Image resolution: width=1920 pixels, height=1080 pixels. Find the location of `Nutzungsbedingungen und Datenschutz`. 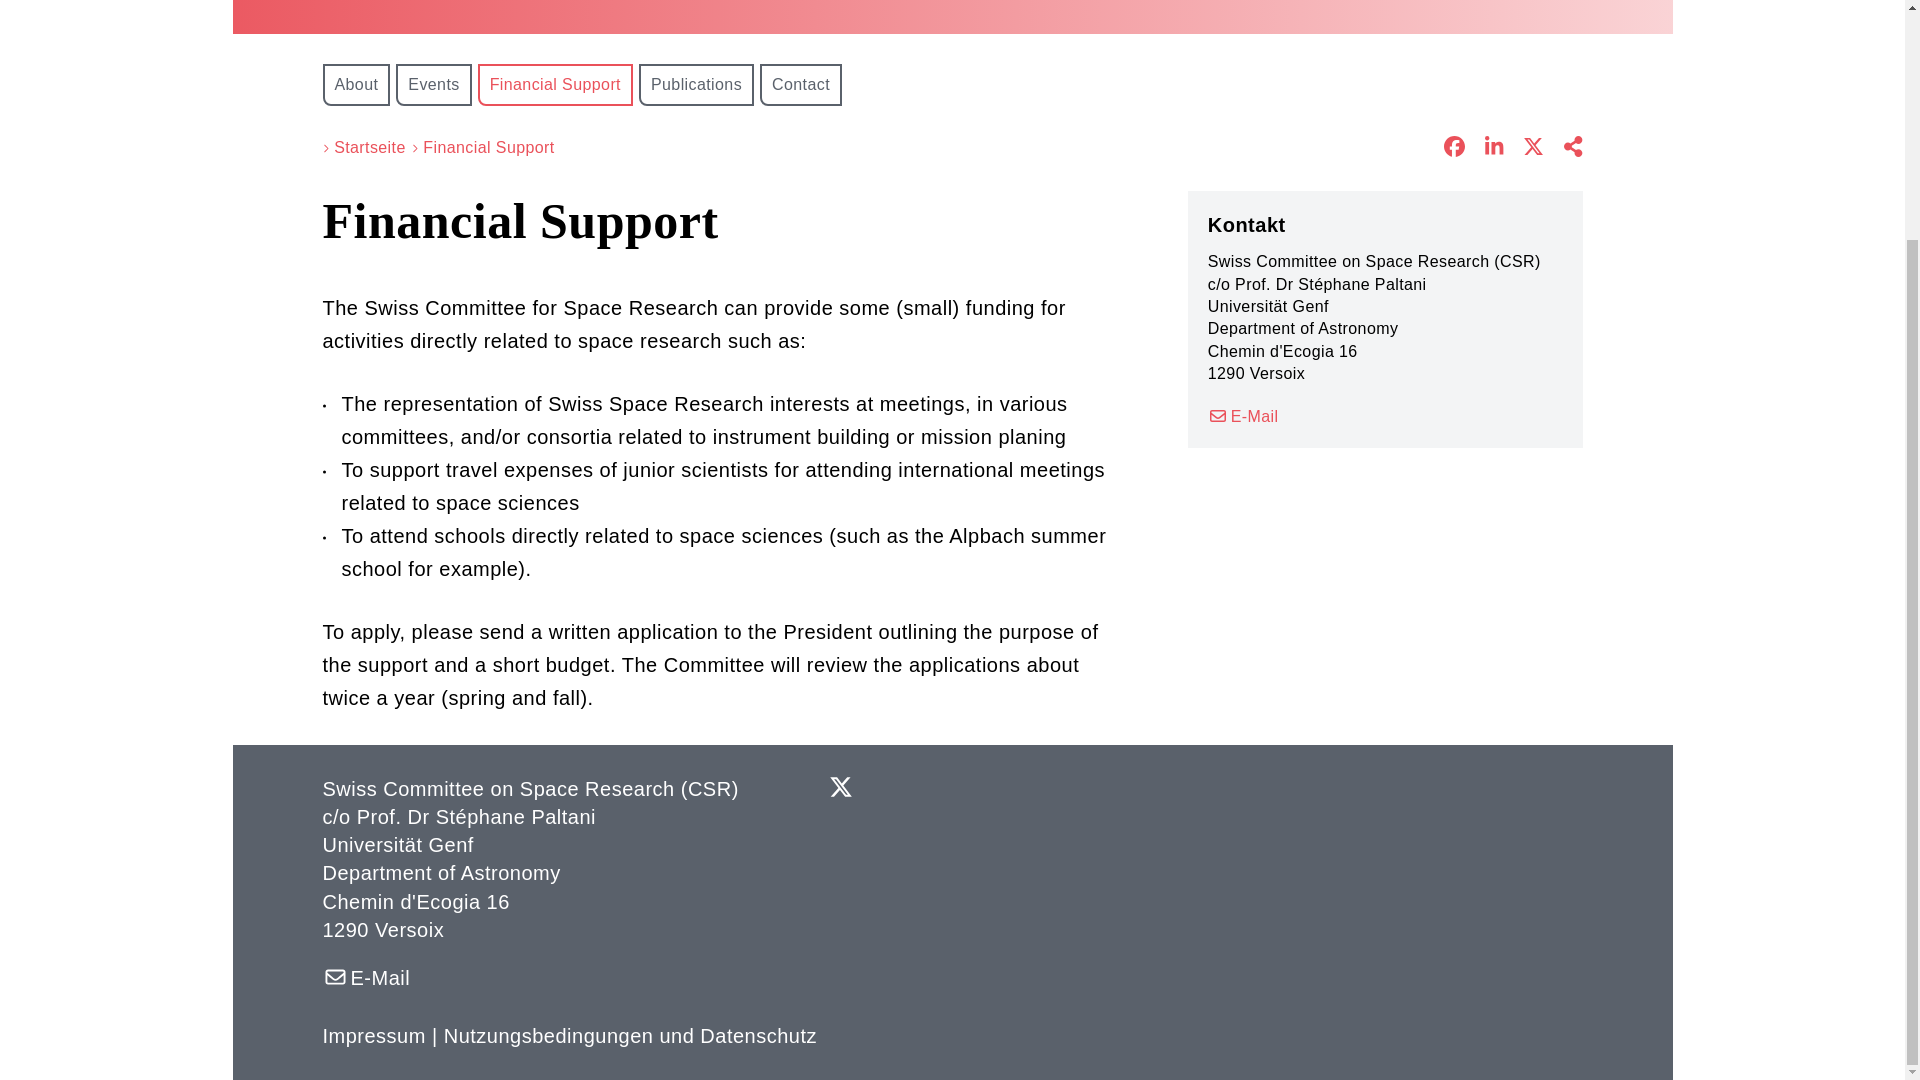

Nutzungsbedingungen und Datenschutz is located at coordinates (630, 1035).